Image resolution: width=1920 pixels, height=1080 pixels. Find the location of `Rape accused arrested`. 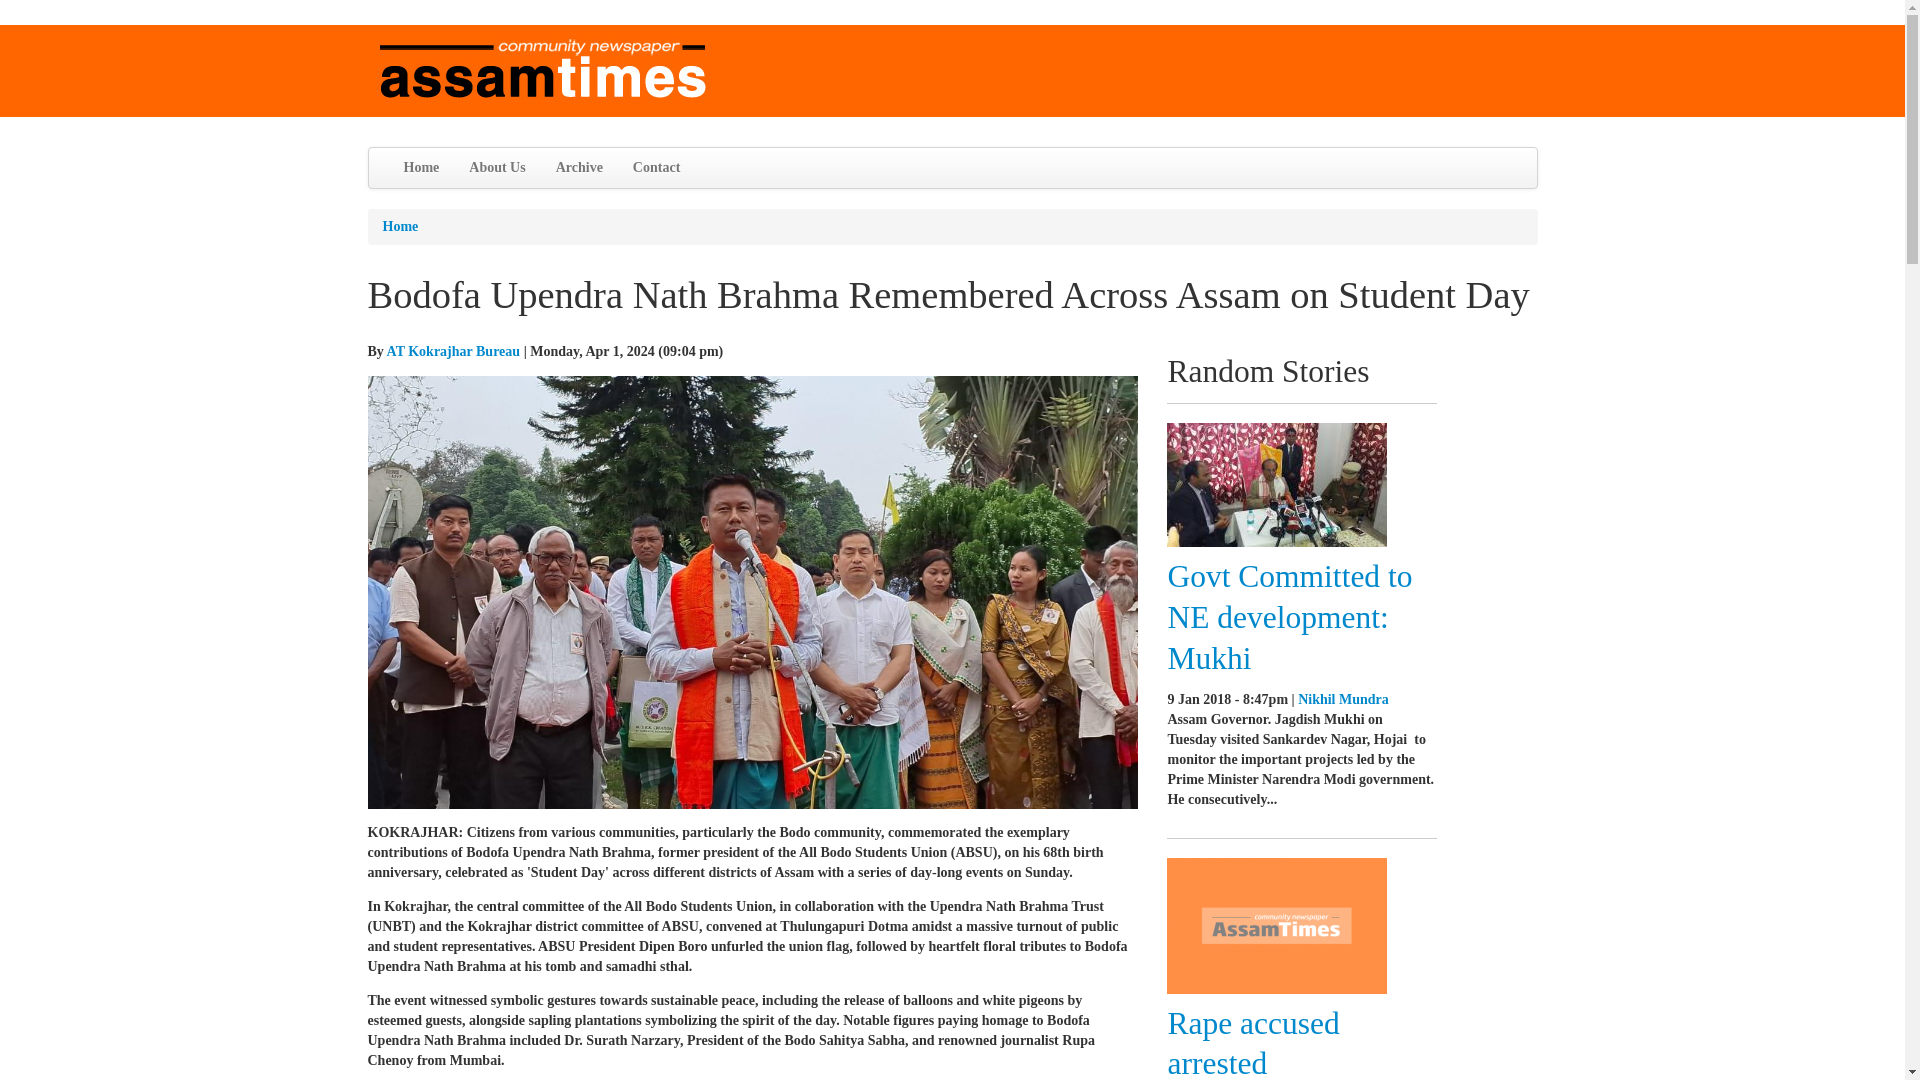

Rape accused arrested is located at coordinates (1252, 1042).